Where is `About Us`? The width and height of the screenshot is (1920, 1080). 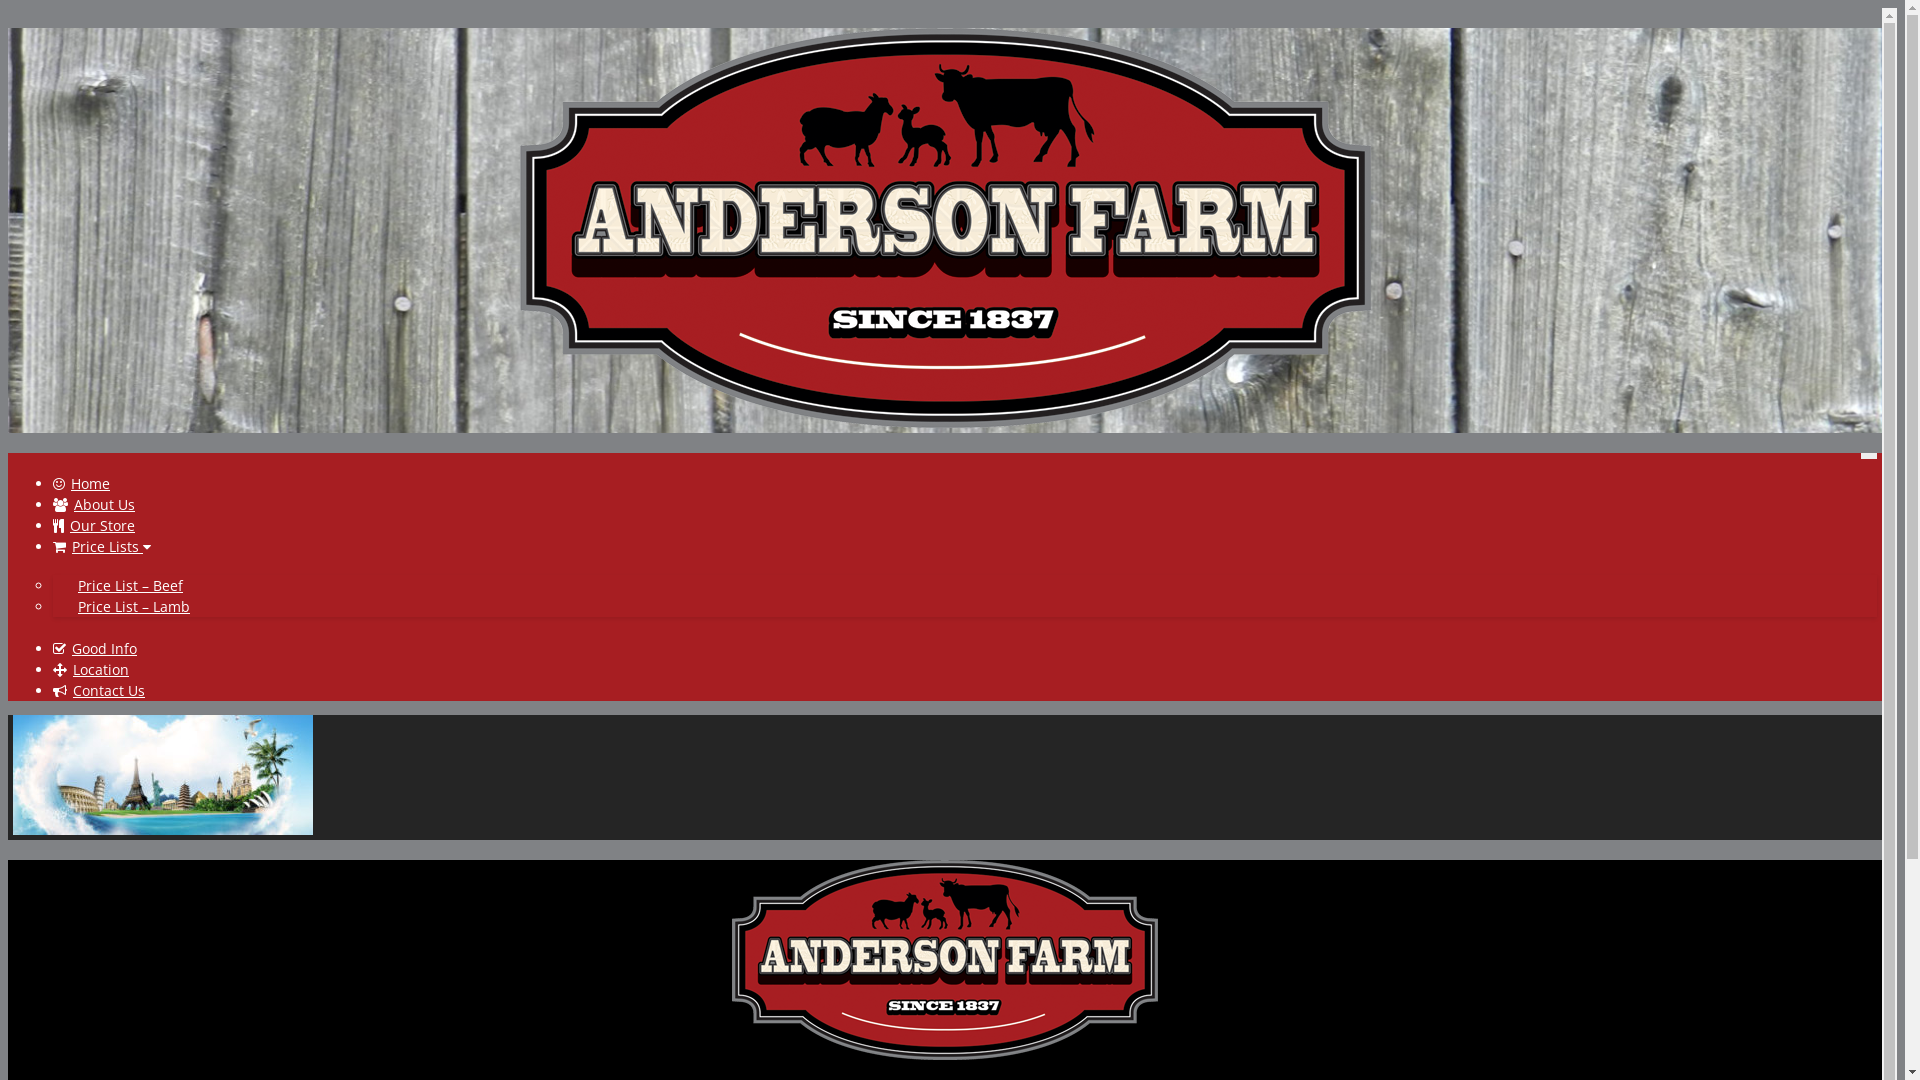 About Us is located at coordinates (94, 504).